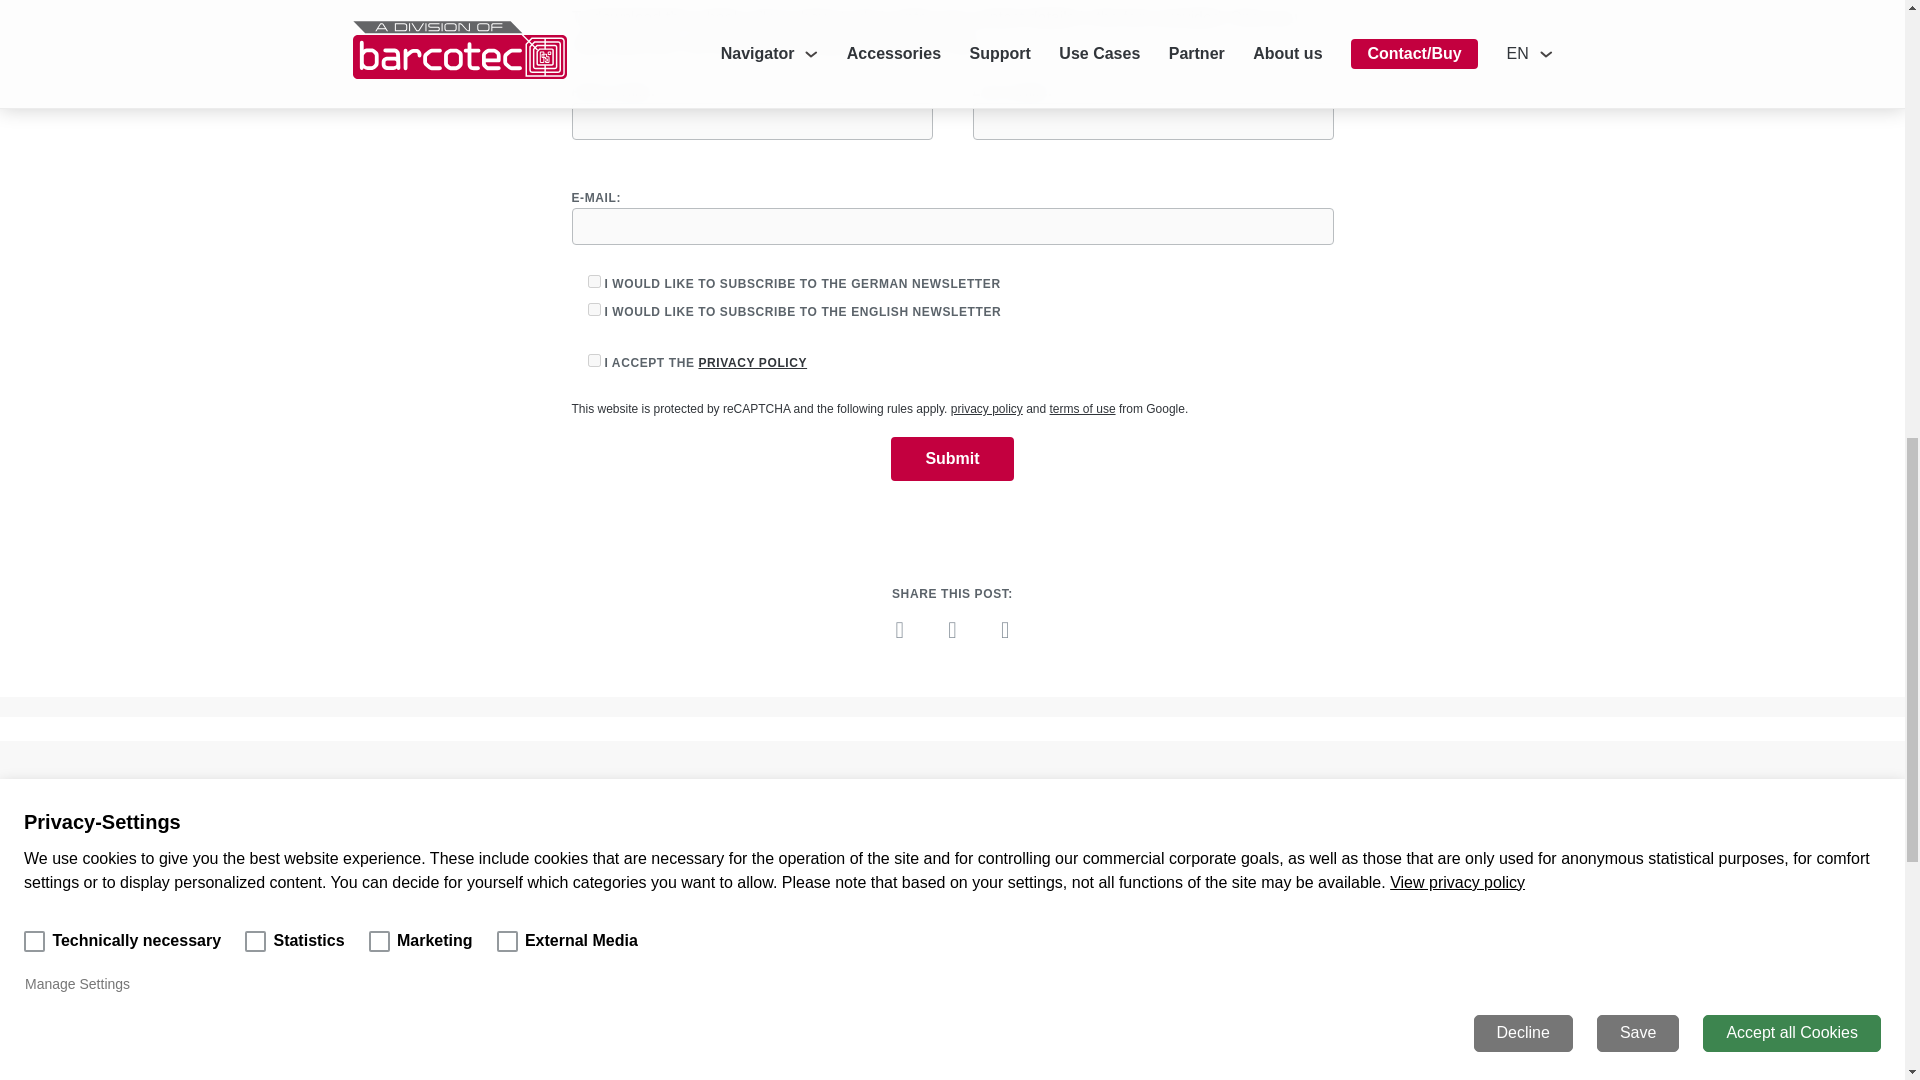  Describe the element at coordinates (1082, 408) in the screenshot. I see `1` at that location.